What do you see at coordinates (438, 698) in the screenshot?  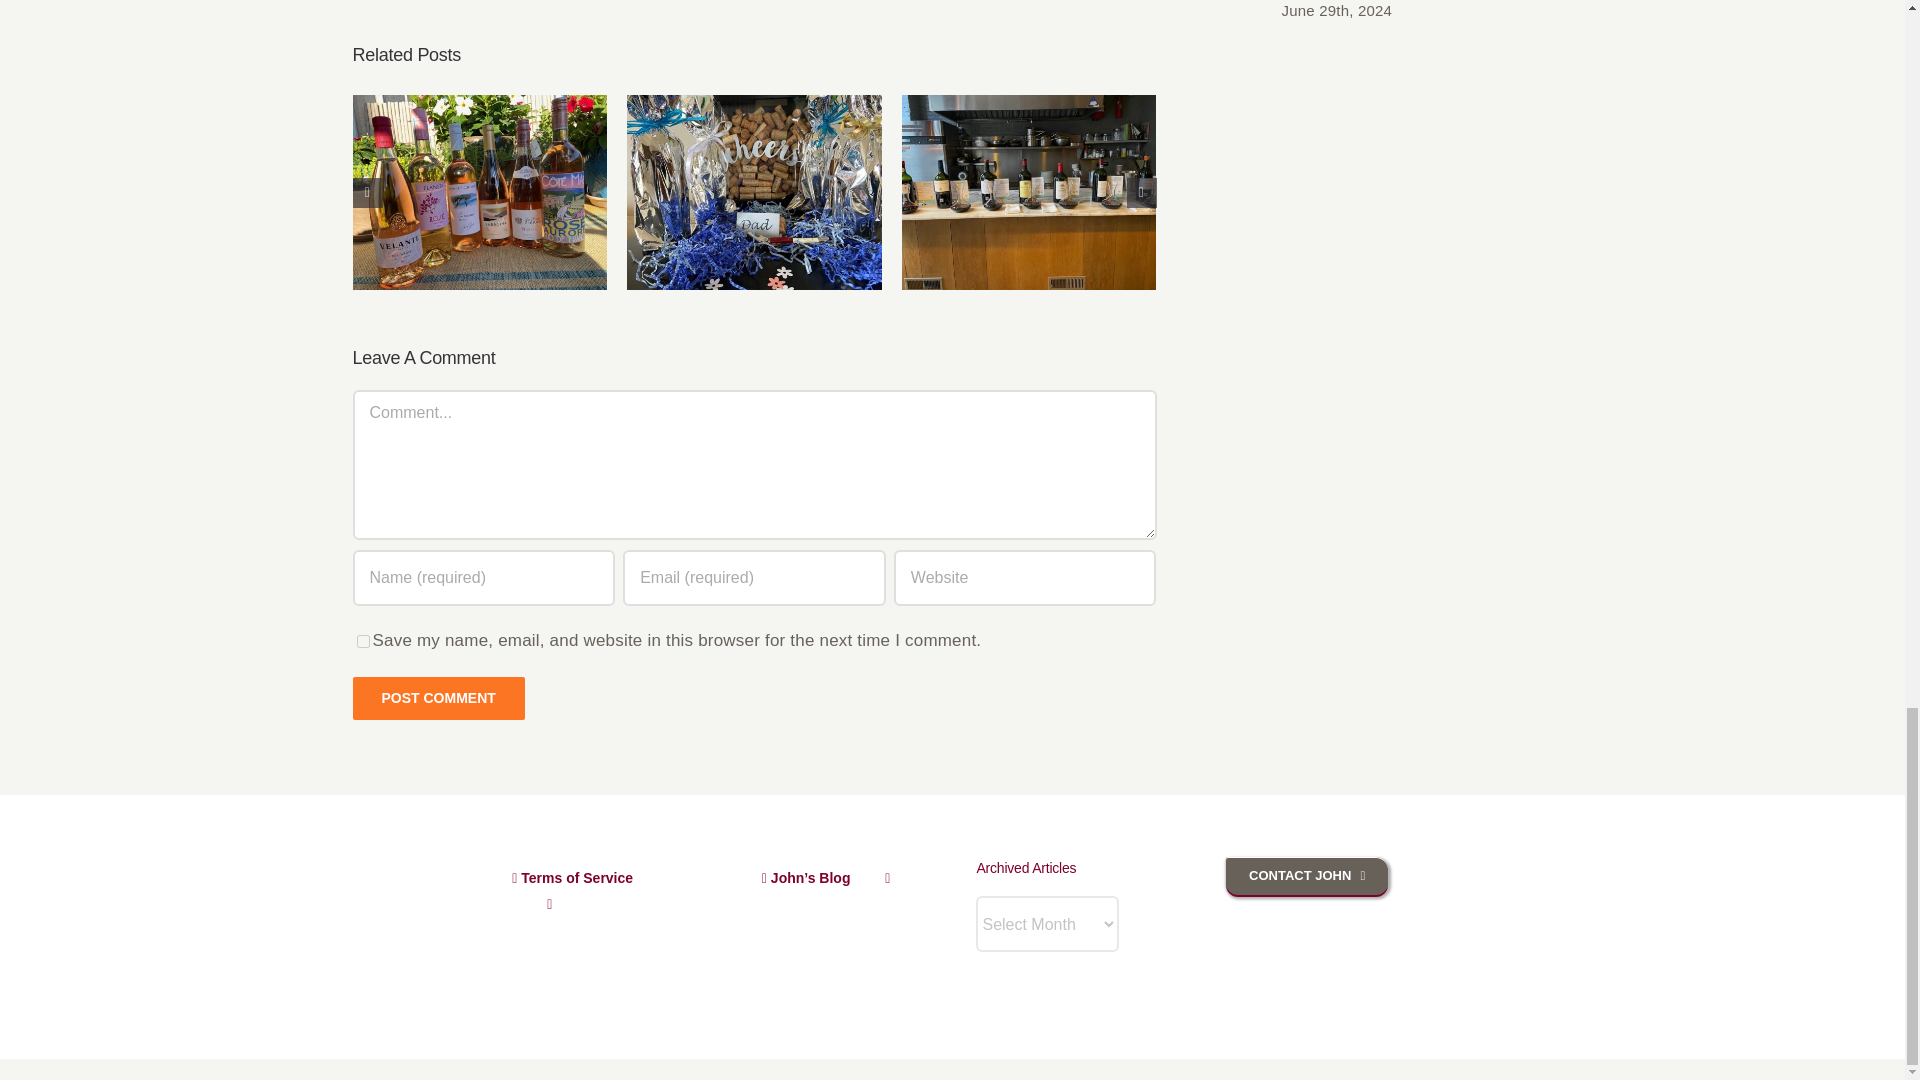 I see `Post Comment` at bounding box center [438, 698].